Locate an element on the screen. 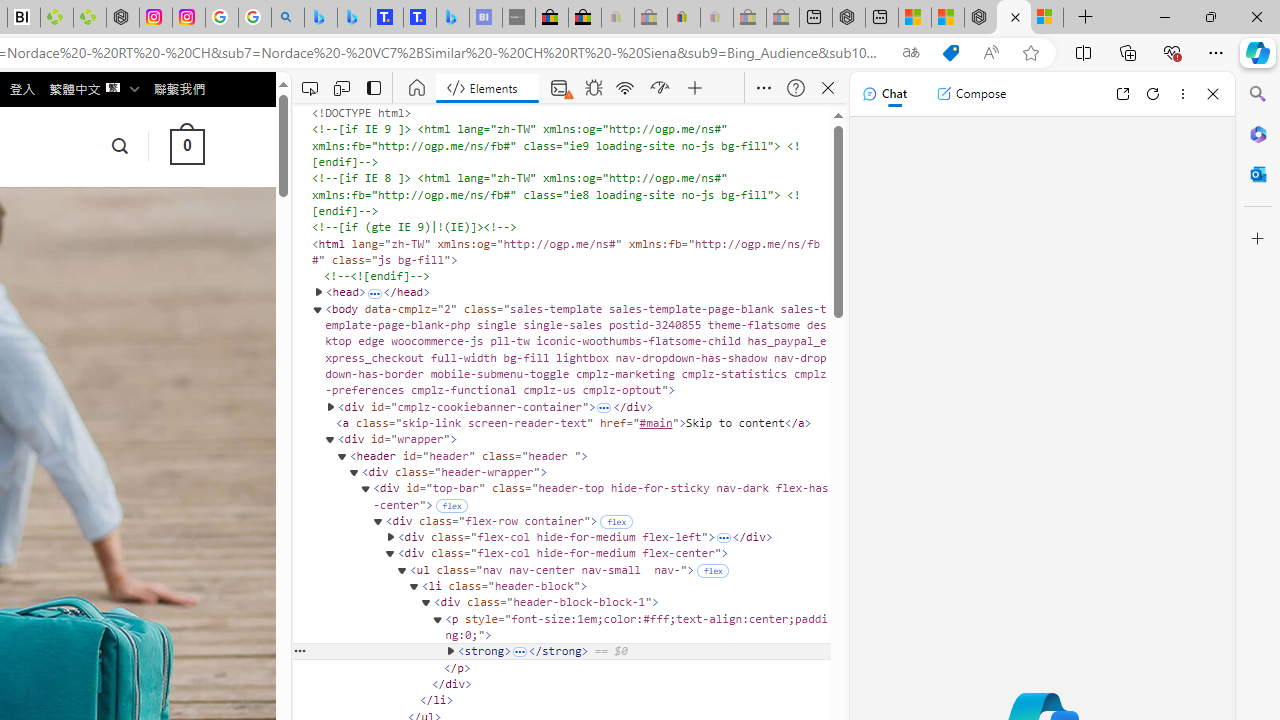 The width and height of the screenshot is (1280, 720). Help is located at coordinates (796, 88).